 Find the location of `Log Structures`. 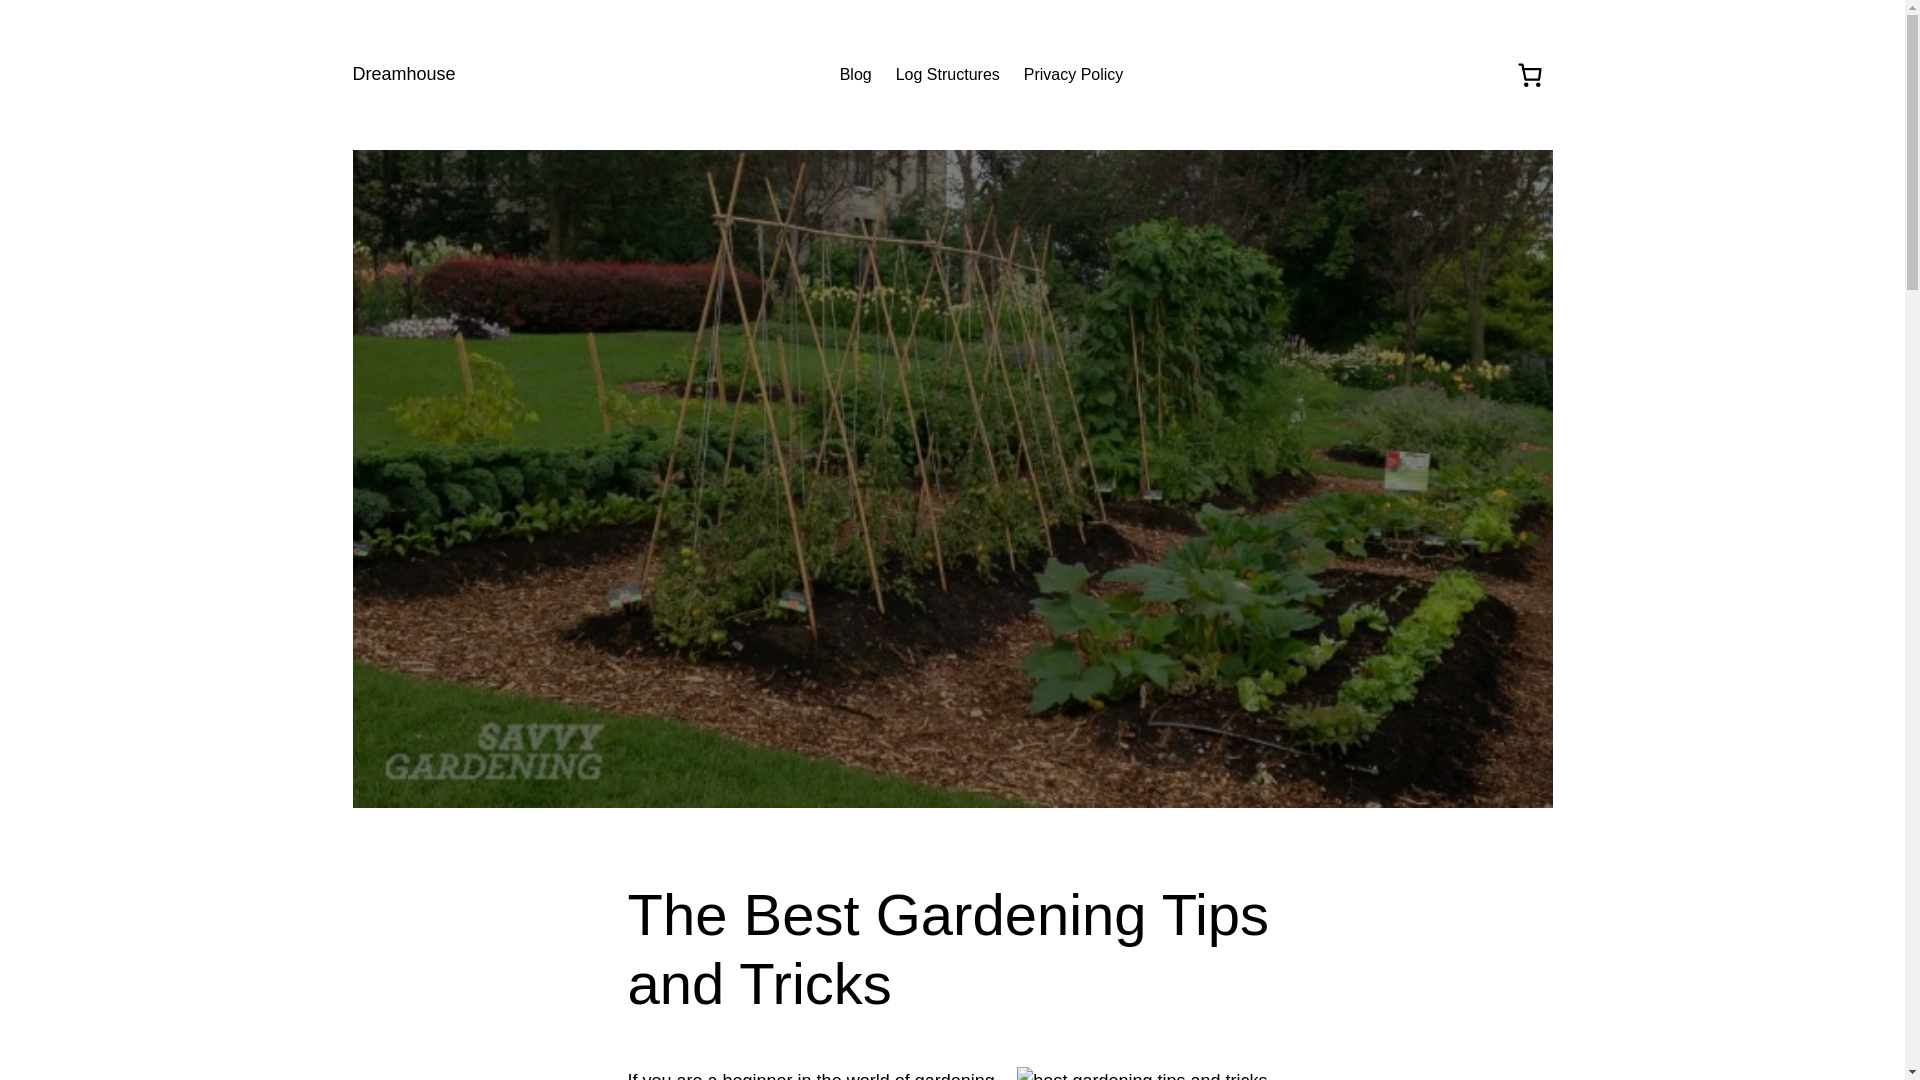

Log Structures is located at coordinates (948, 74).